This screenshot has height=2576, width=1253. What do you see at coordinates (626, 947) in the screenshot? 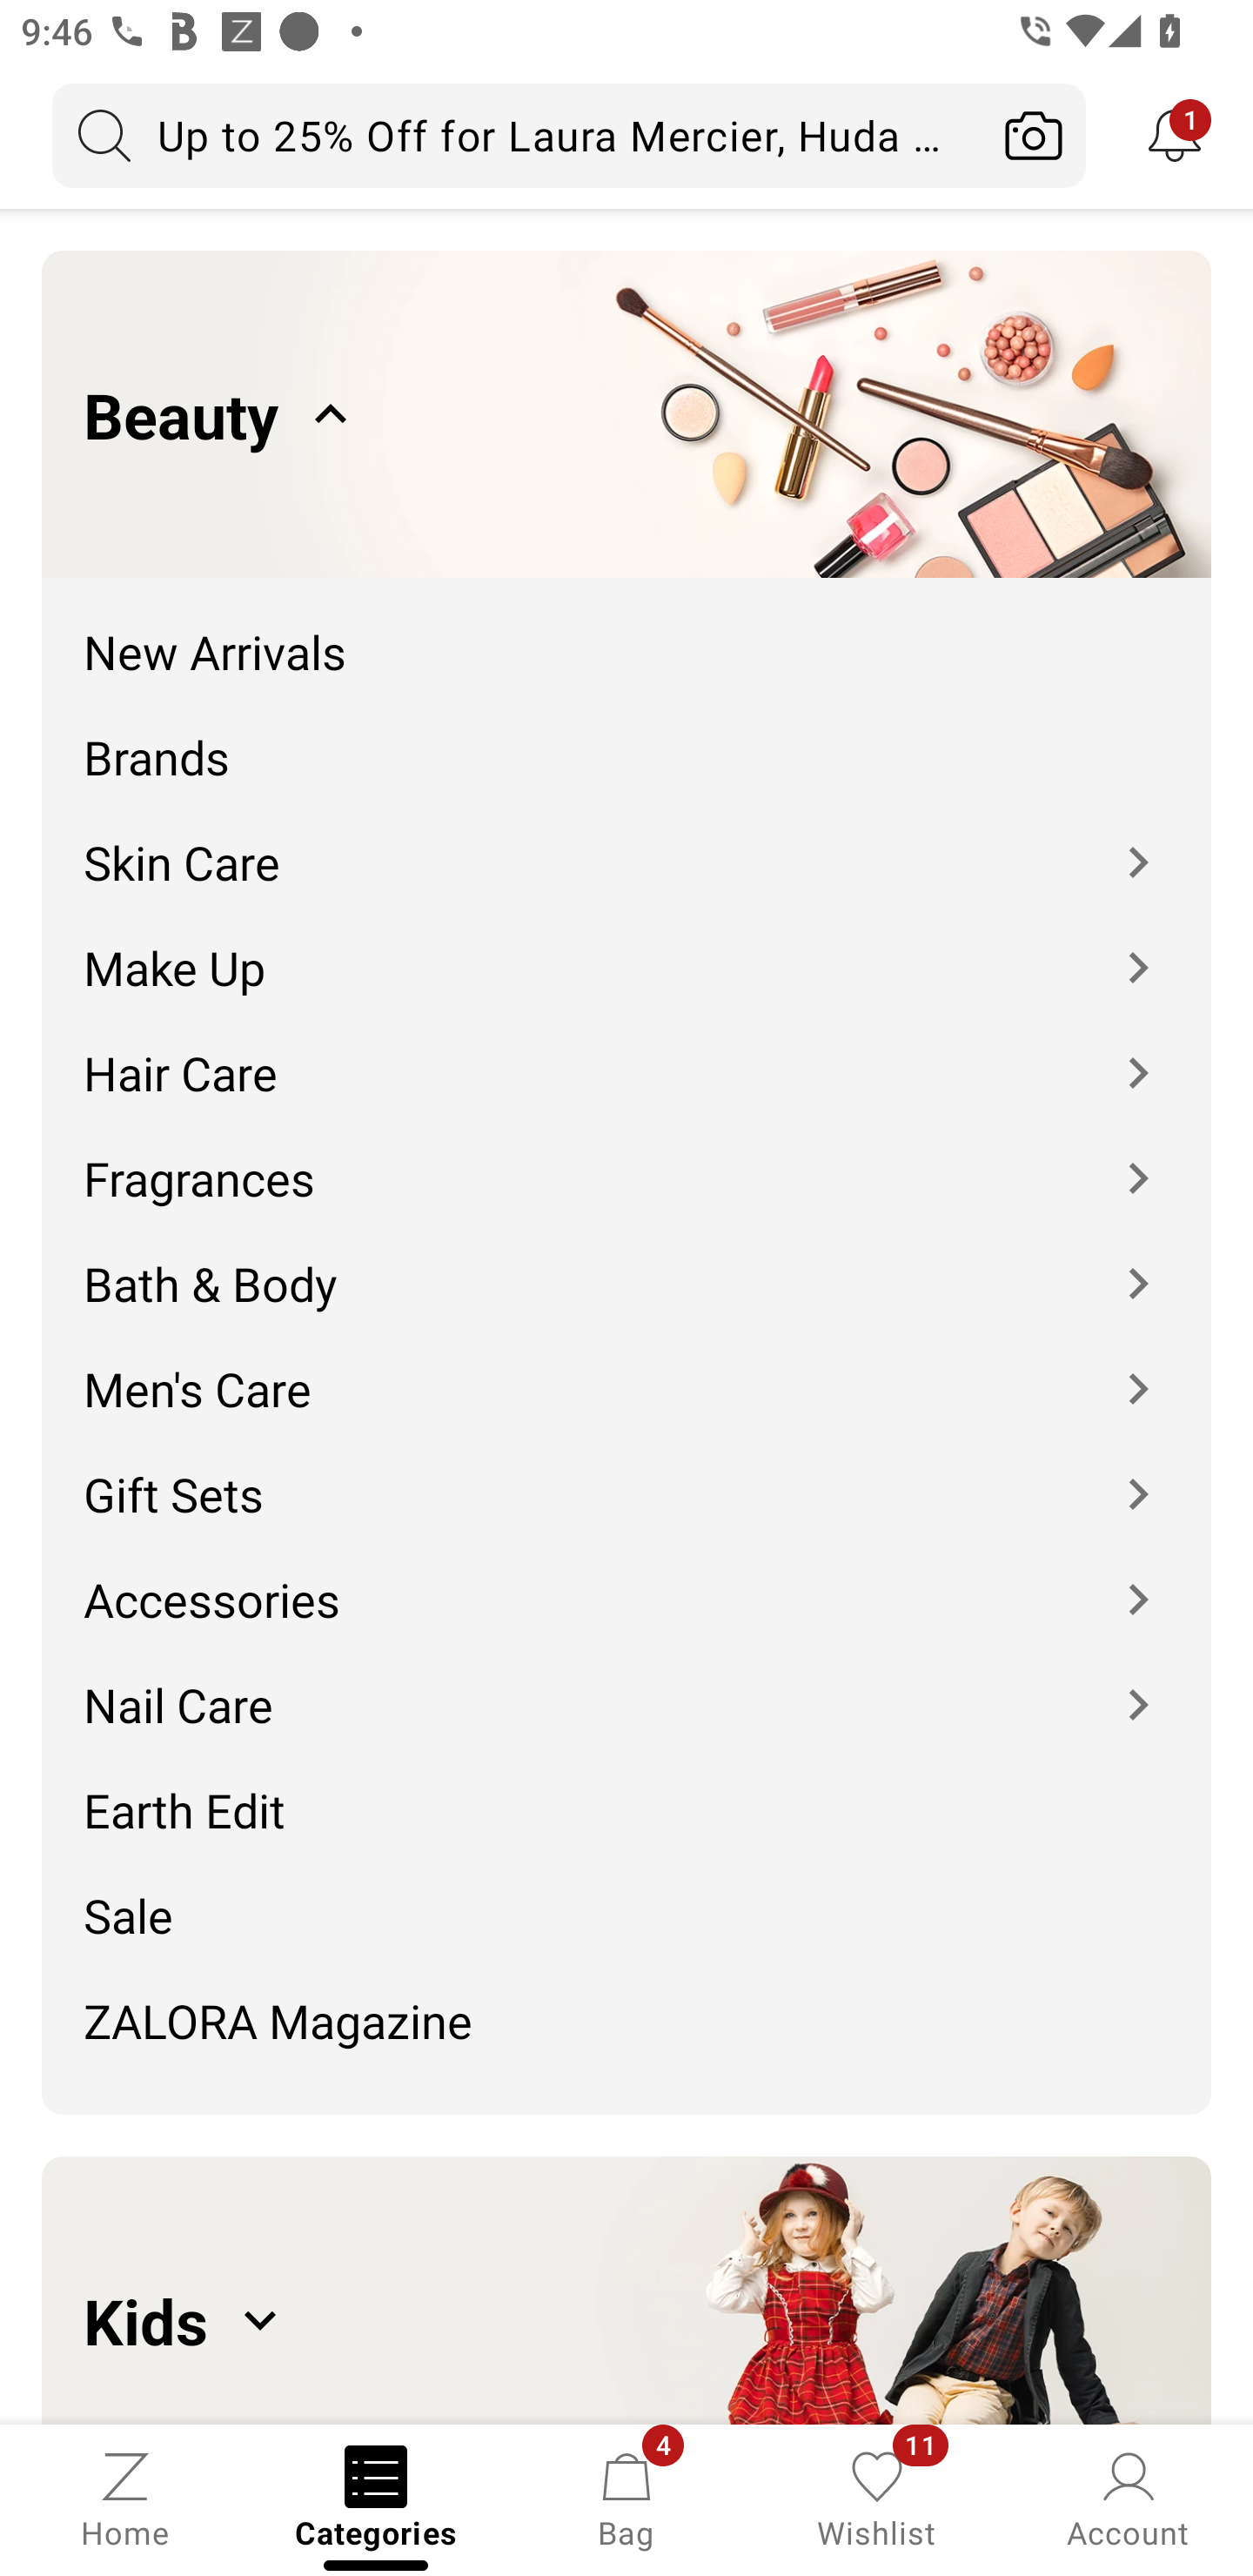
I see `Make Up` at bounding box center [626, 947].